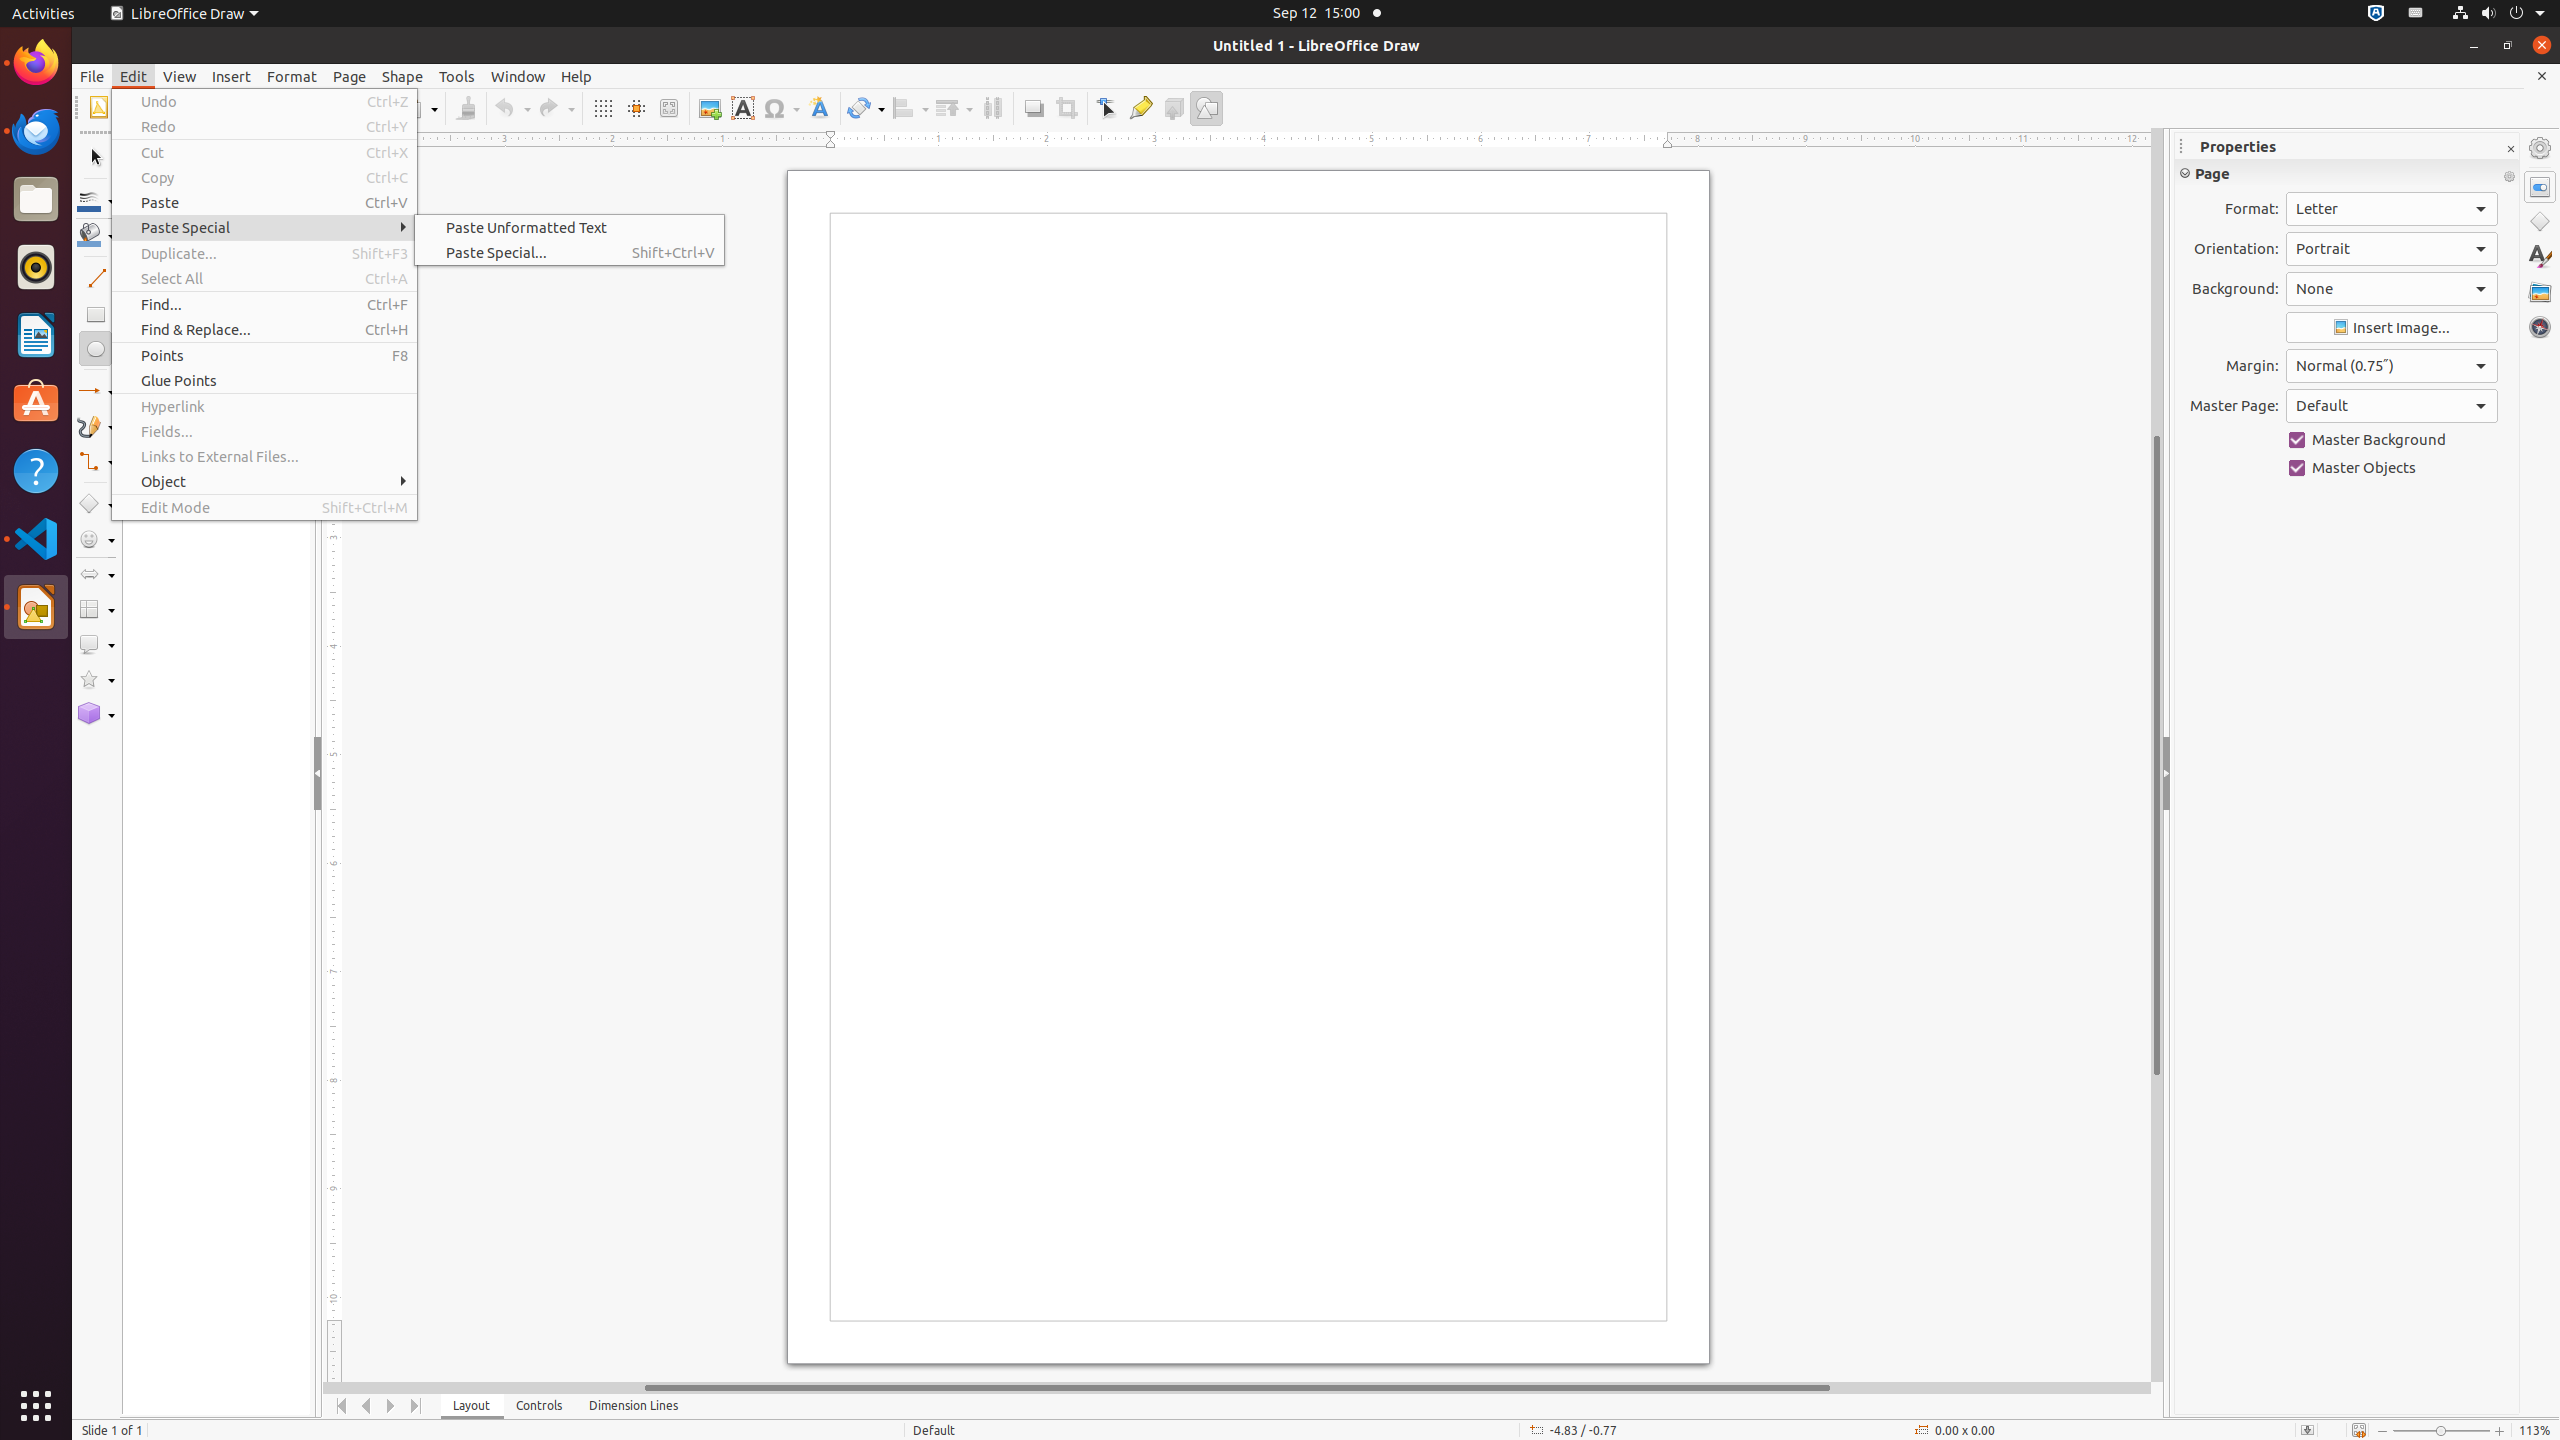  What do you see at coordinates (264, 406) in the screenshot?
I see `Hyperlink` at bounding box center [264, 406].